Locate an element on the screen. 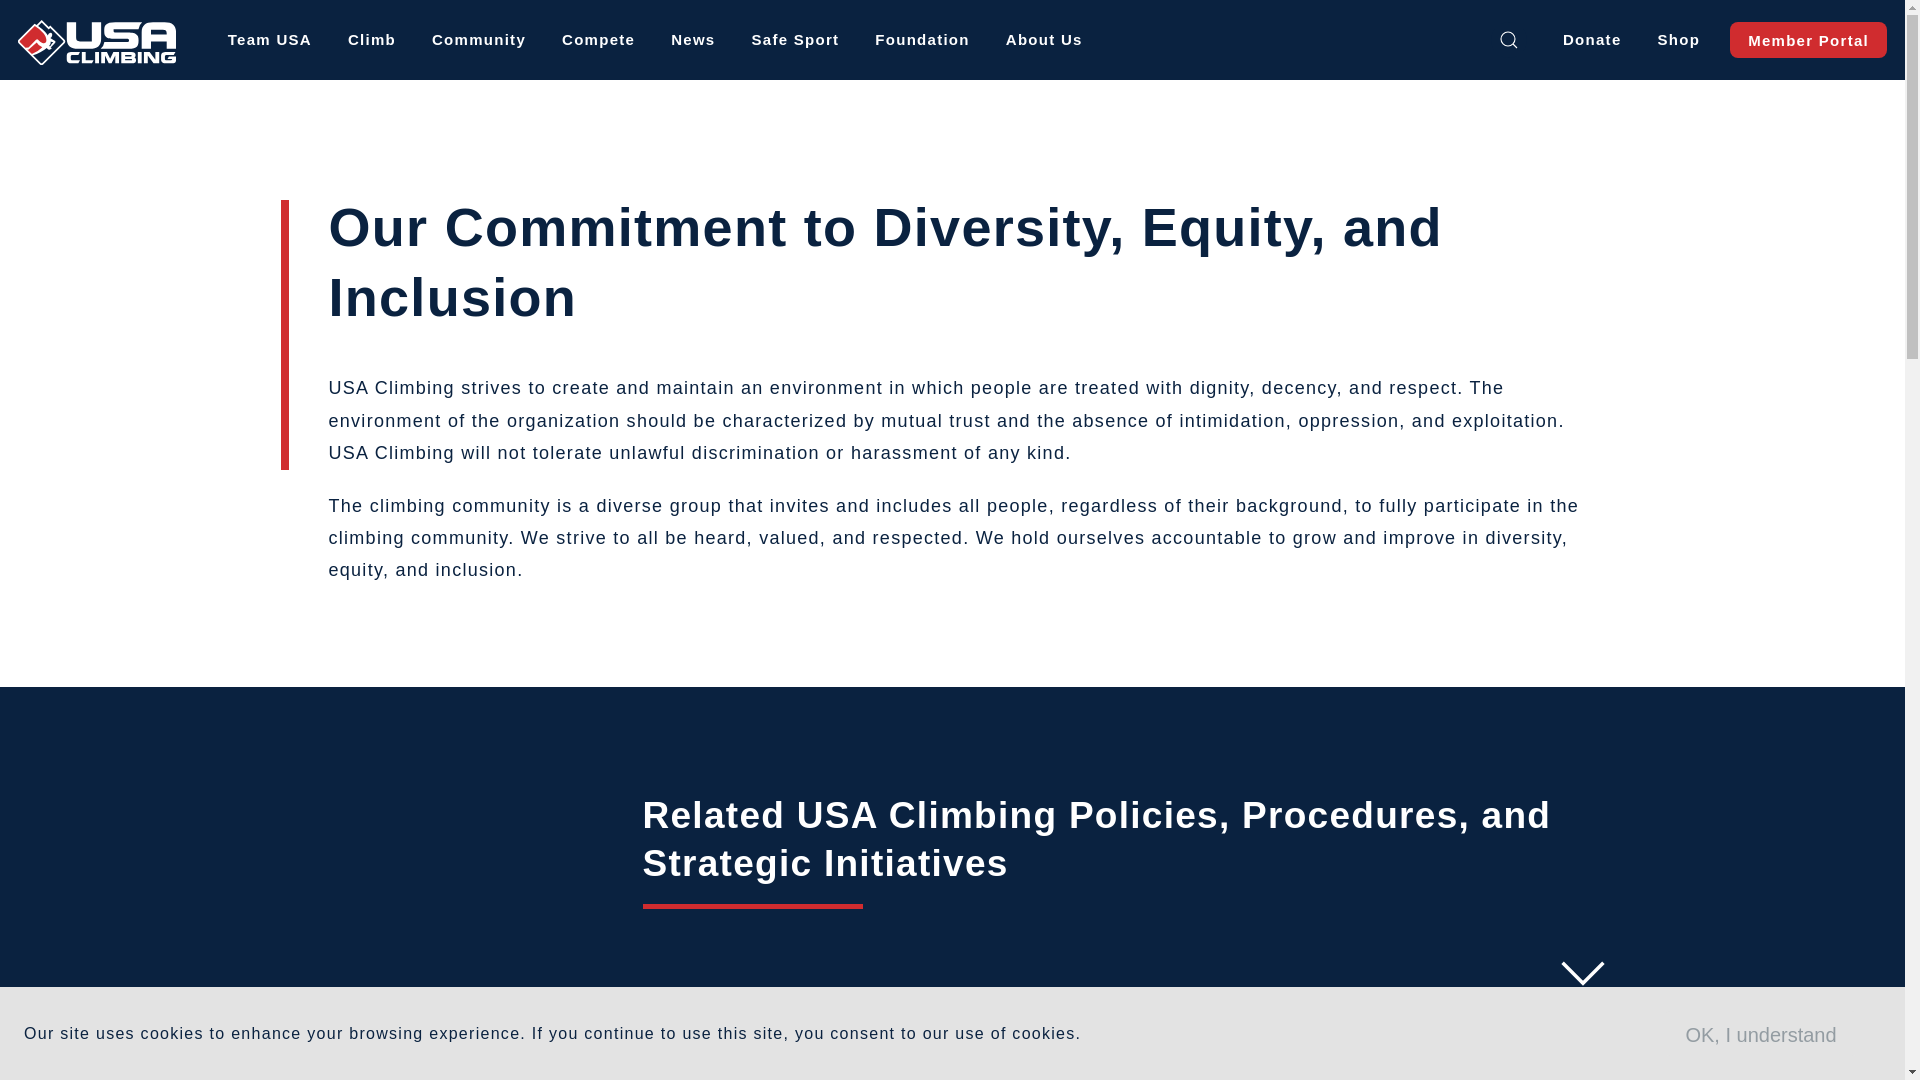  About Us is located at coordinates (1044, 40).